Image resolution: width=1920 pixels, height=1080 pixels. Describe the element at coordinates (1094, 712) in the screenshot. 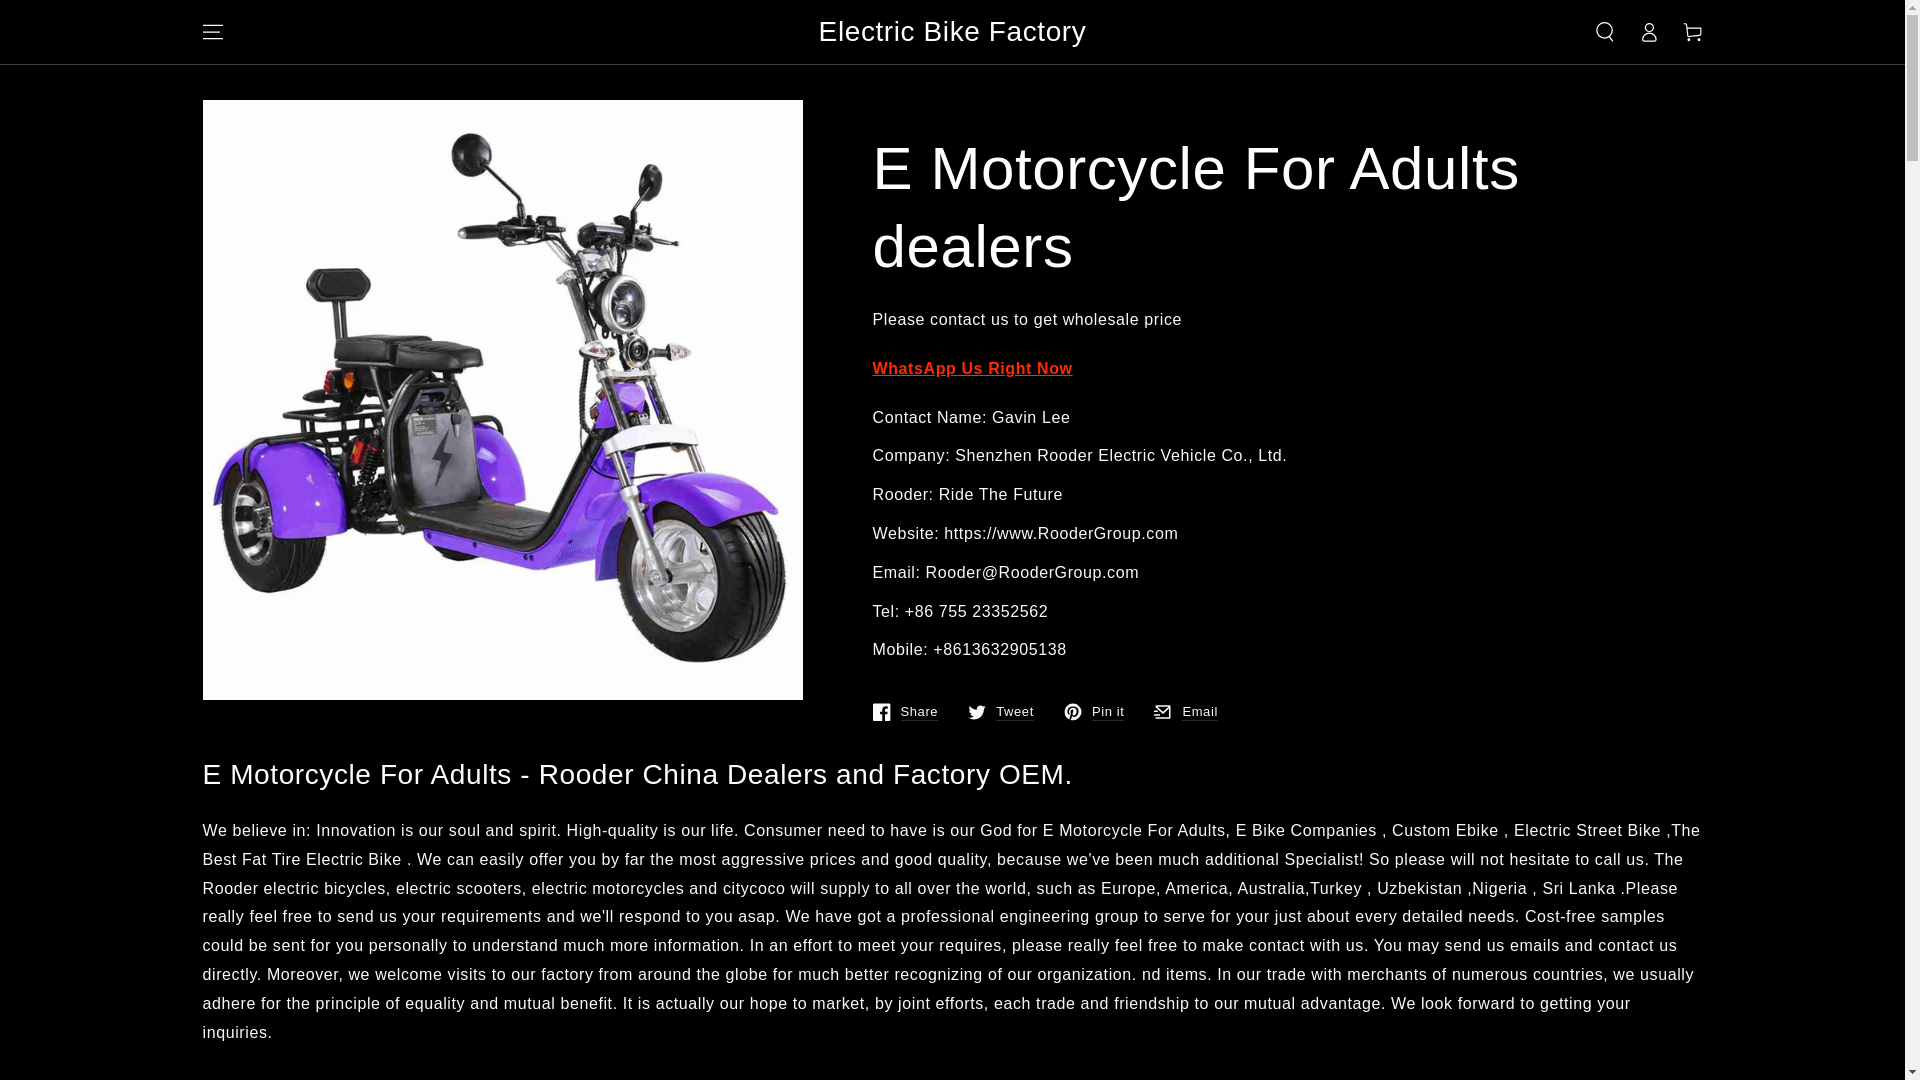

I see `SKIP TO PRODUCT INFORMATION` at that location.